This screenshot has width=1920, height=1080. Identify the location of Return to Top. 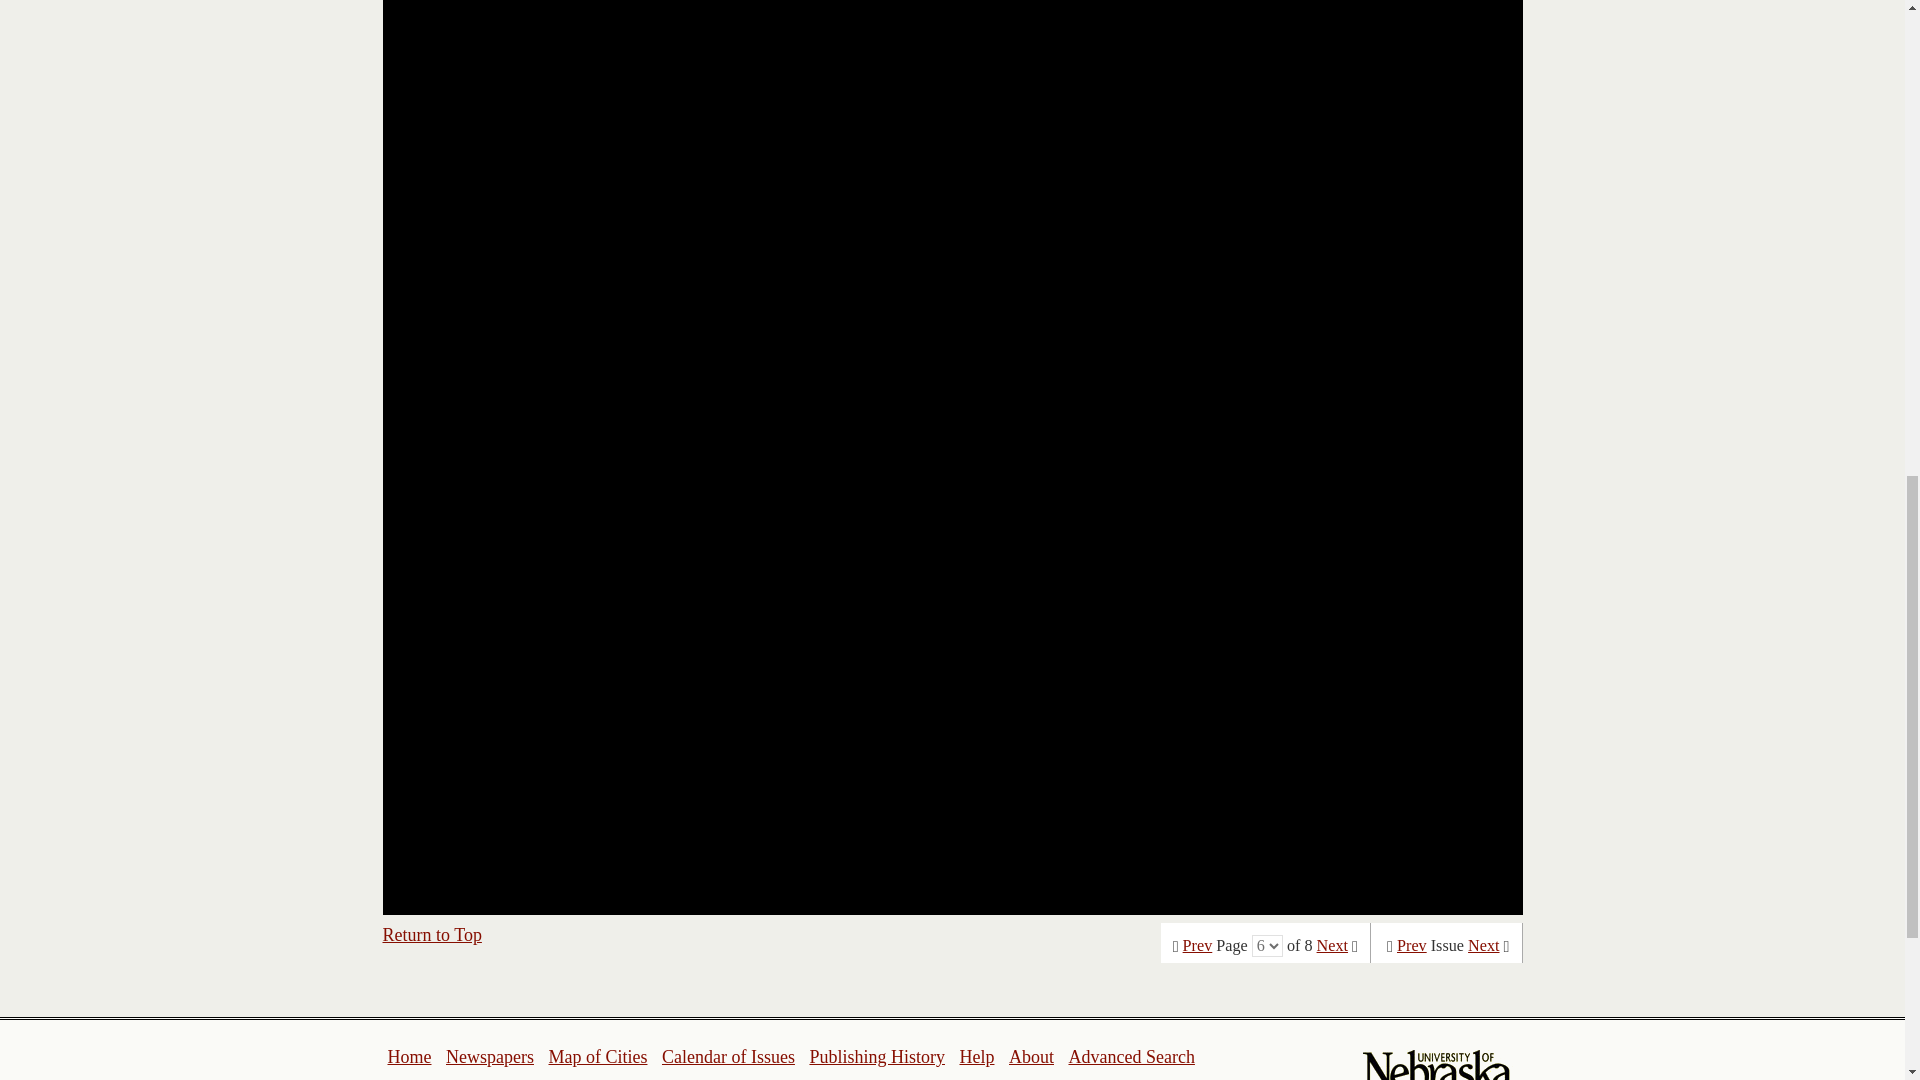
(432, 934).